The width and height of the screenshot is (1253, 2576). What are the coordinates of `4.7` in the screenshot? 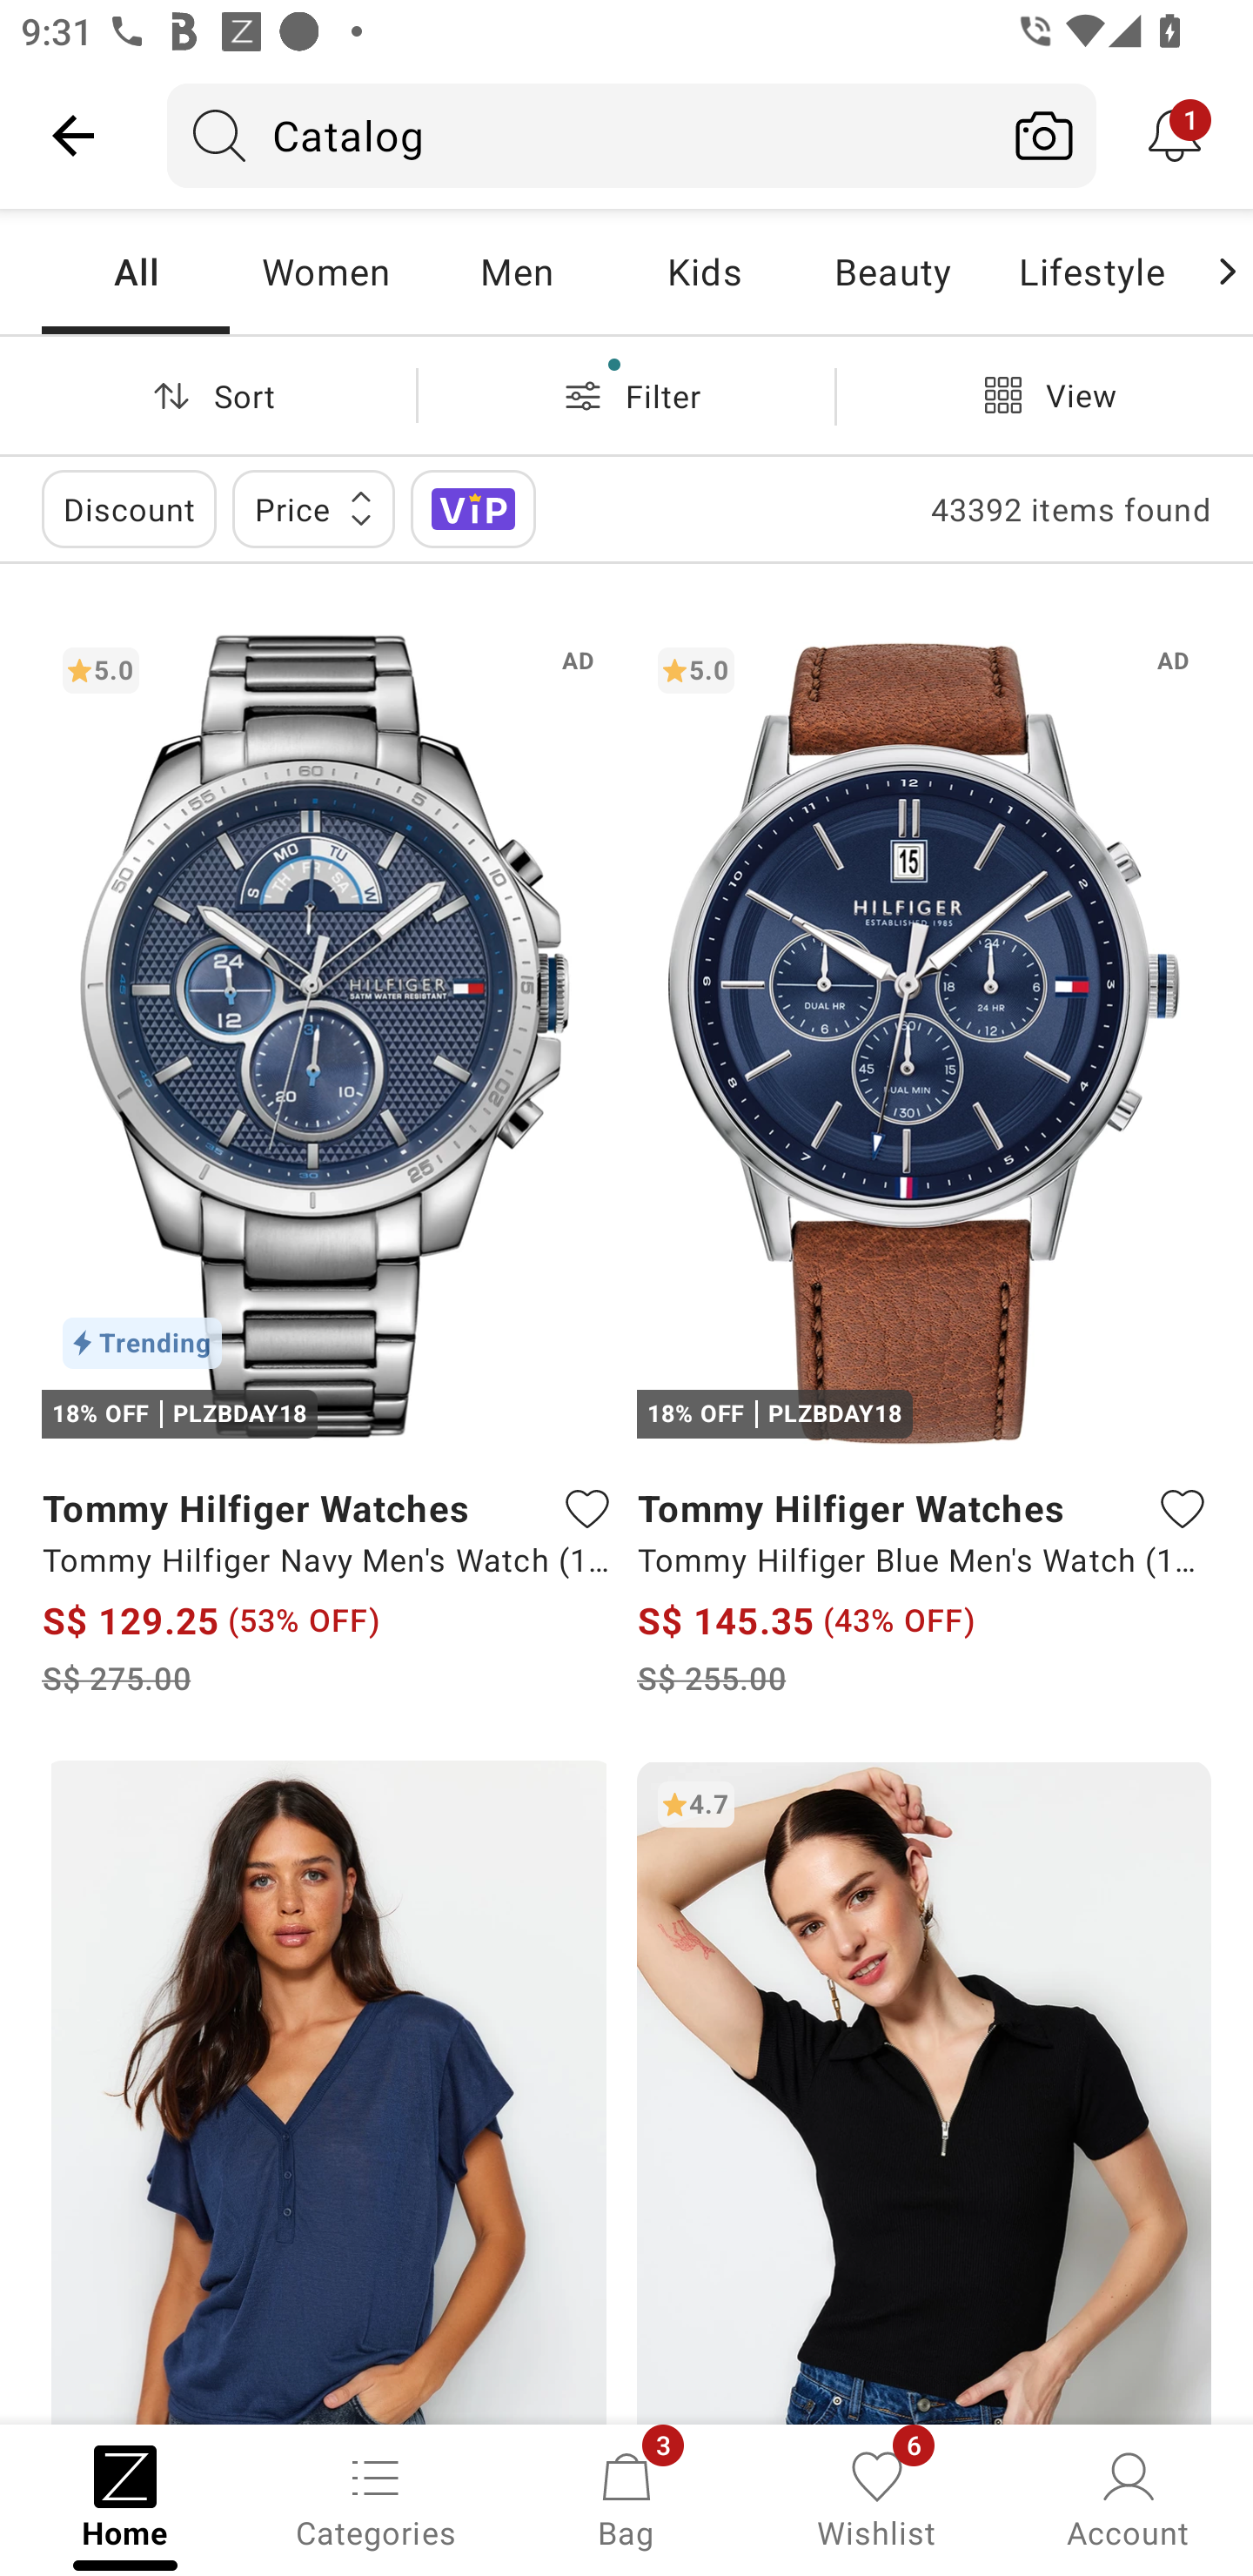 It's located at (924, 2091).